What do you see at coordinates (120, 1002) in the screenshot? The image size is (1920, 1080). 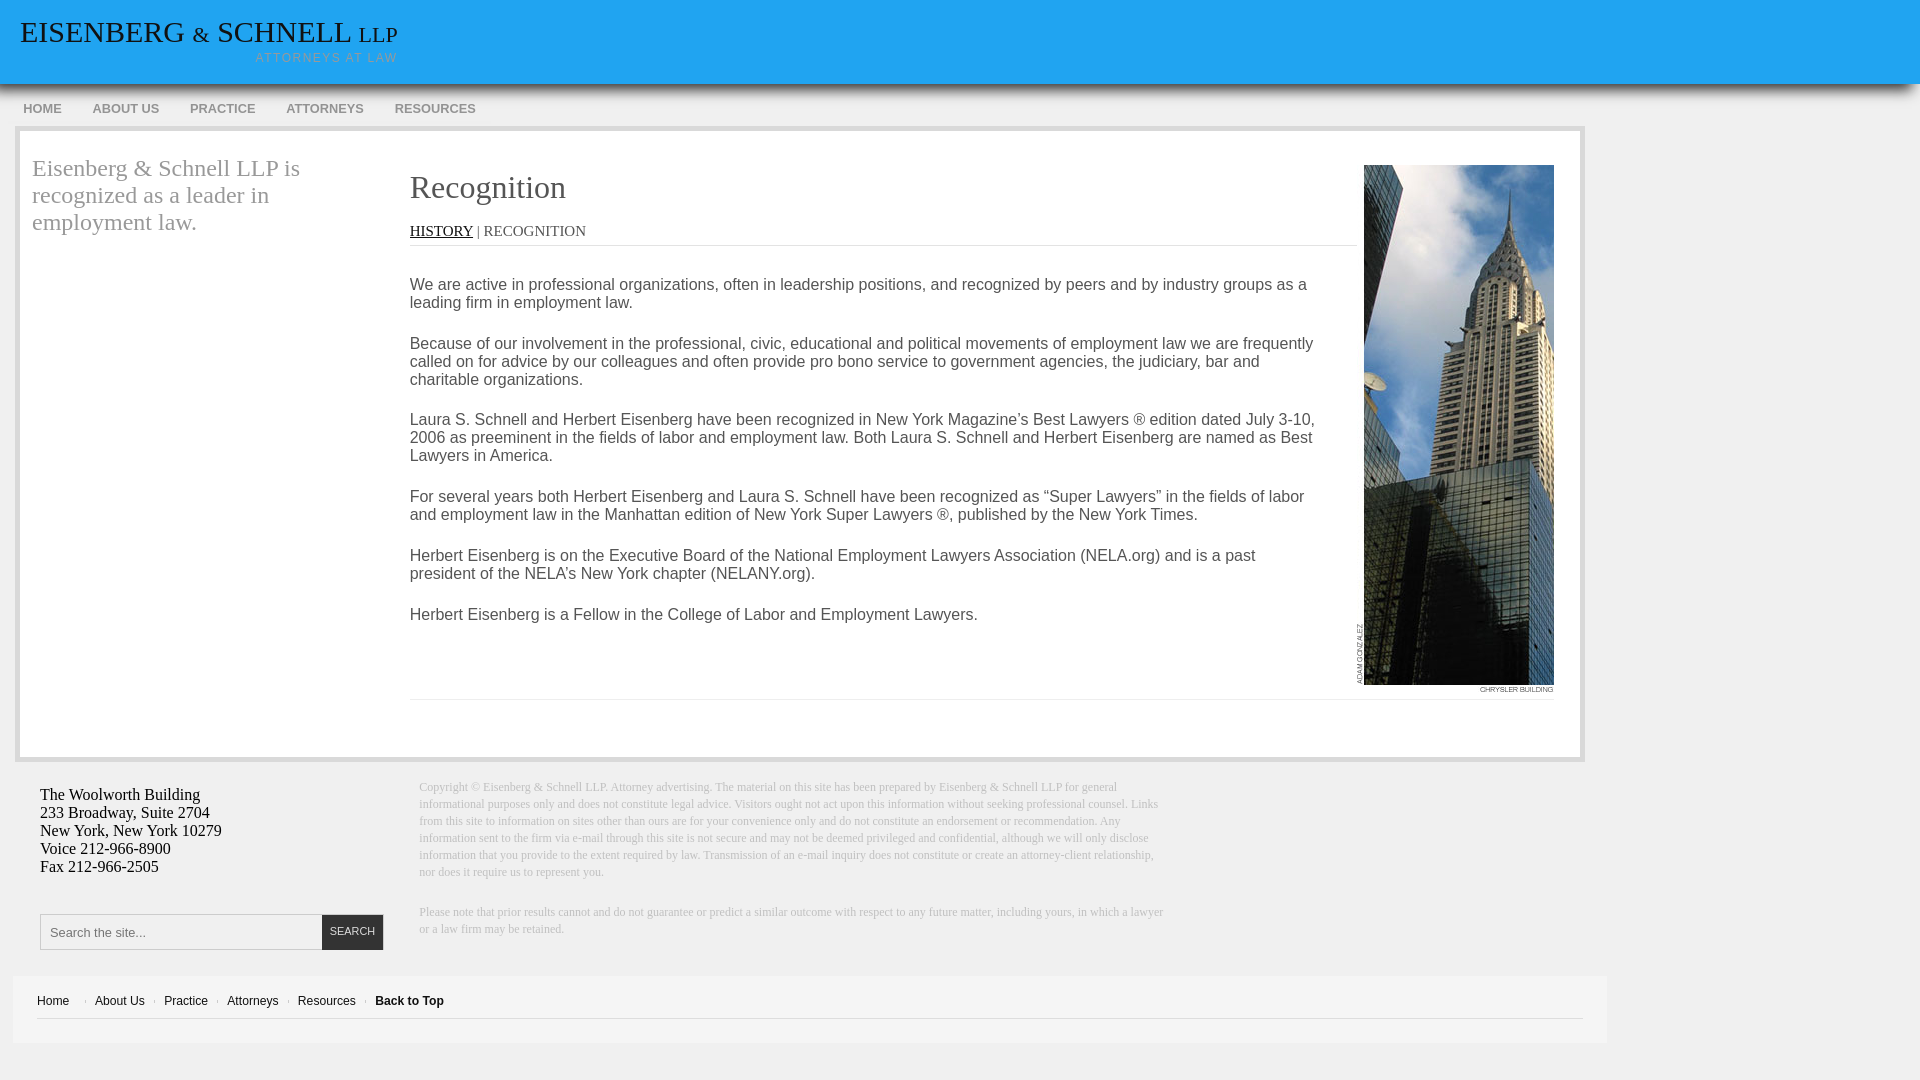 I see `About Us` at bounding box center [120, 1002].